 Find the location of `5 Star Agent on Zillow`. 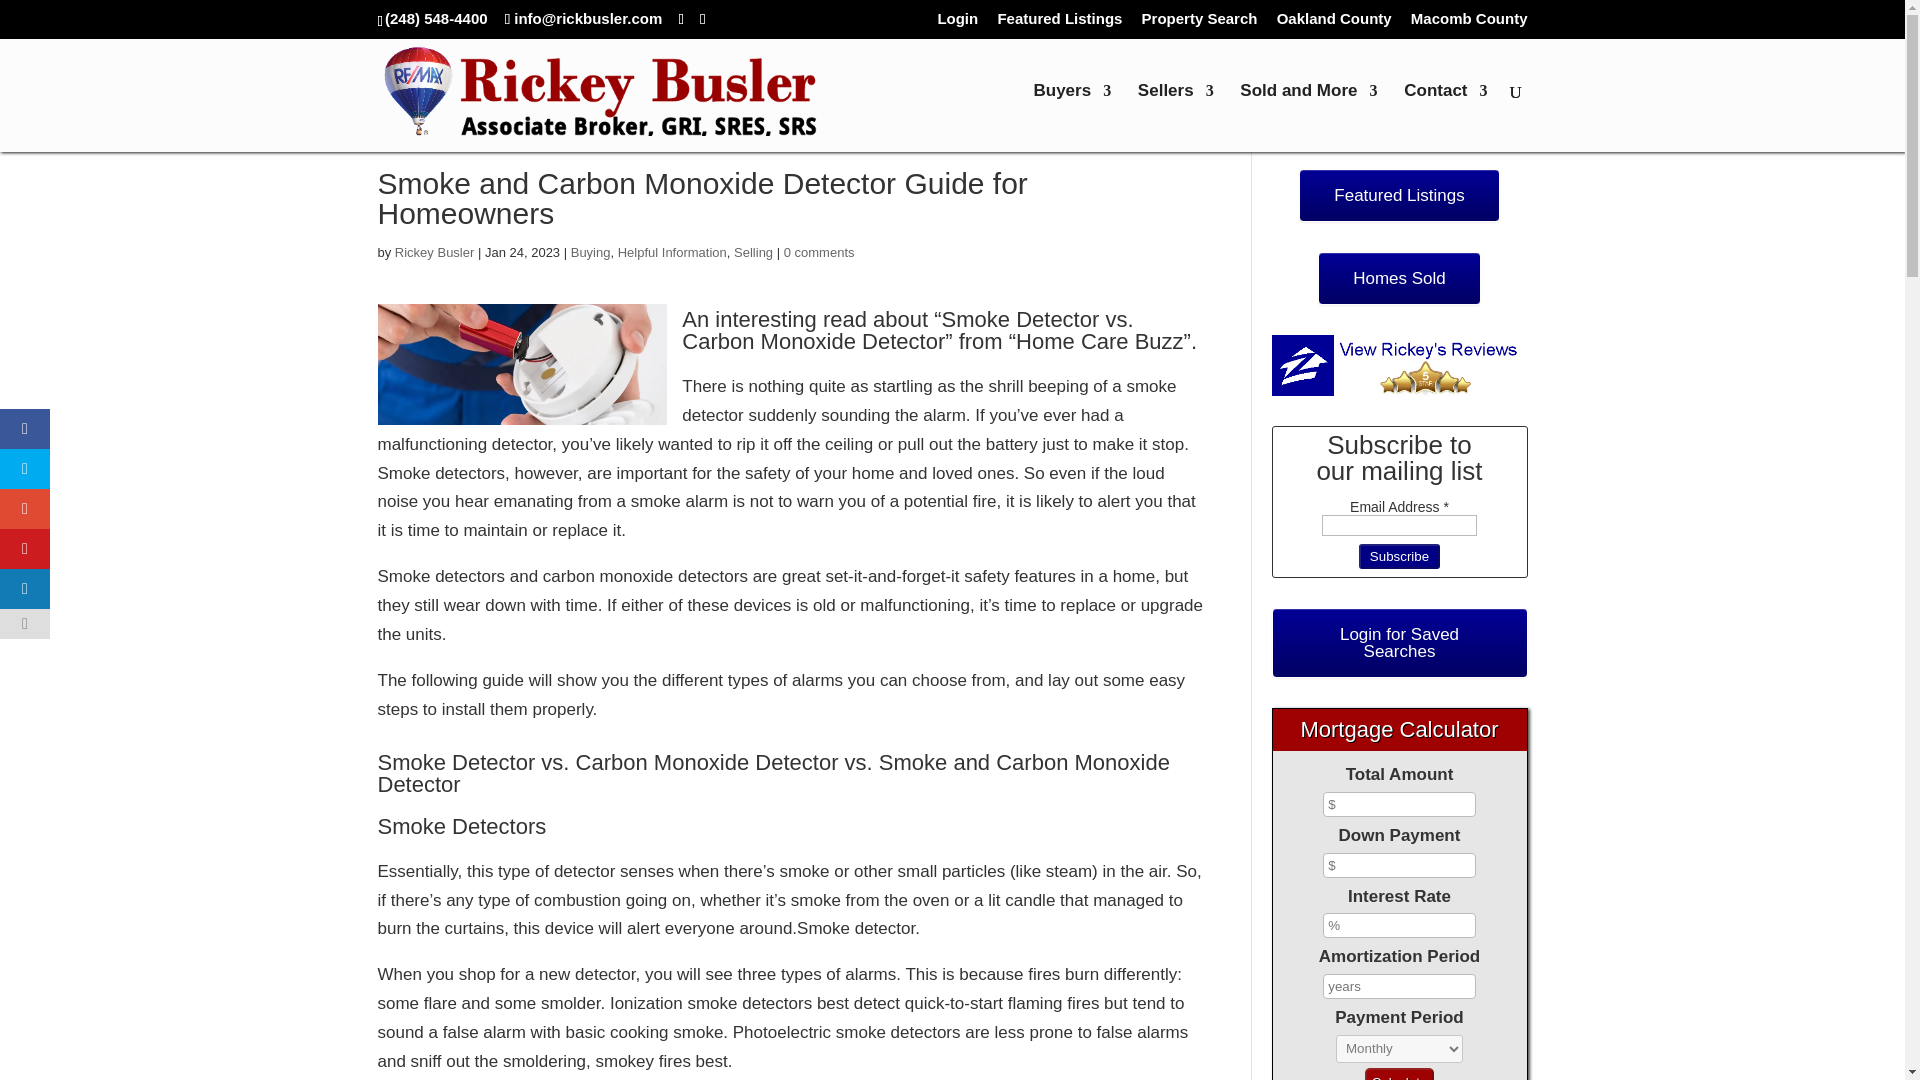

5 Star Agent on Zillow is located at coordinates (1400, 365).